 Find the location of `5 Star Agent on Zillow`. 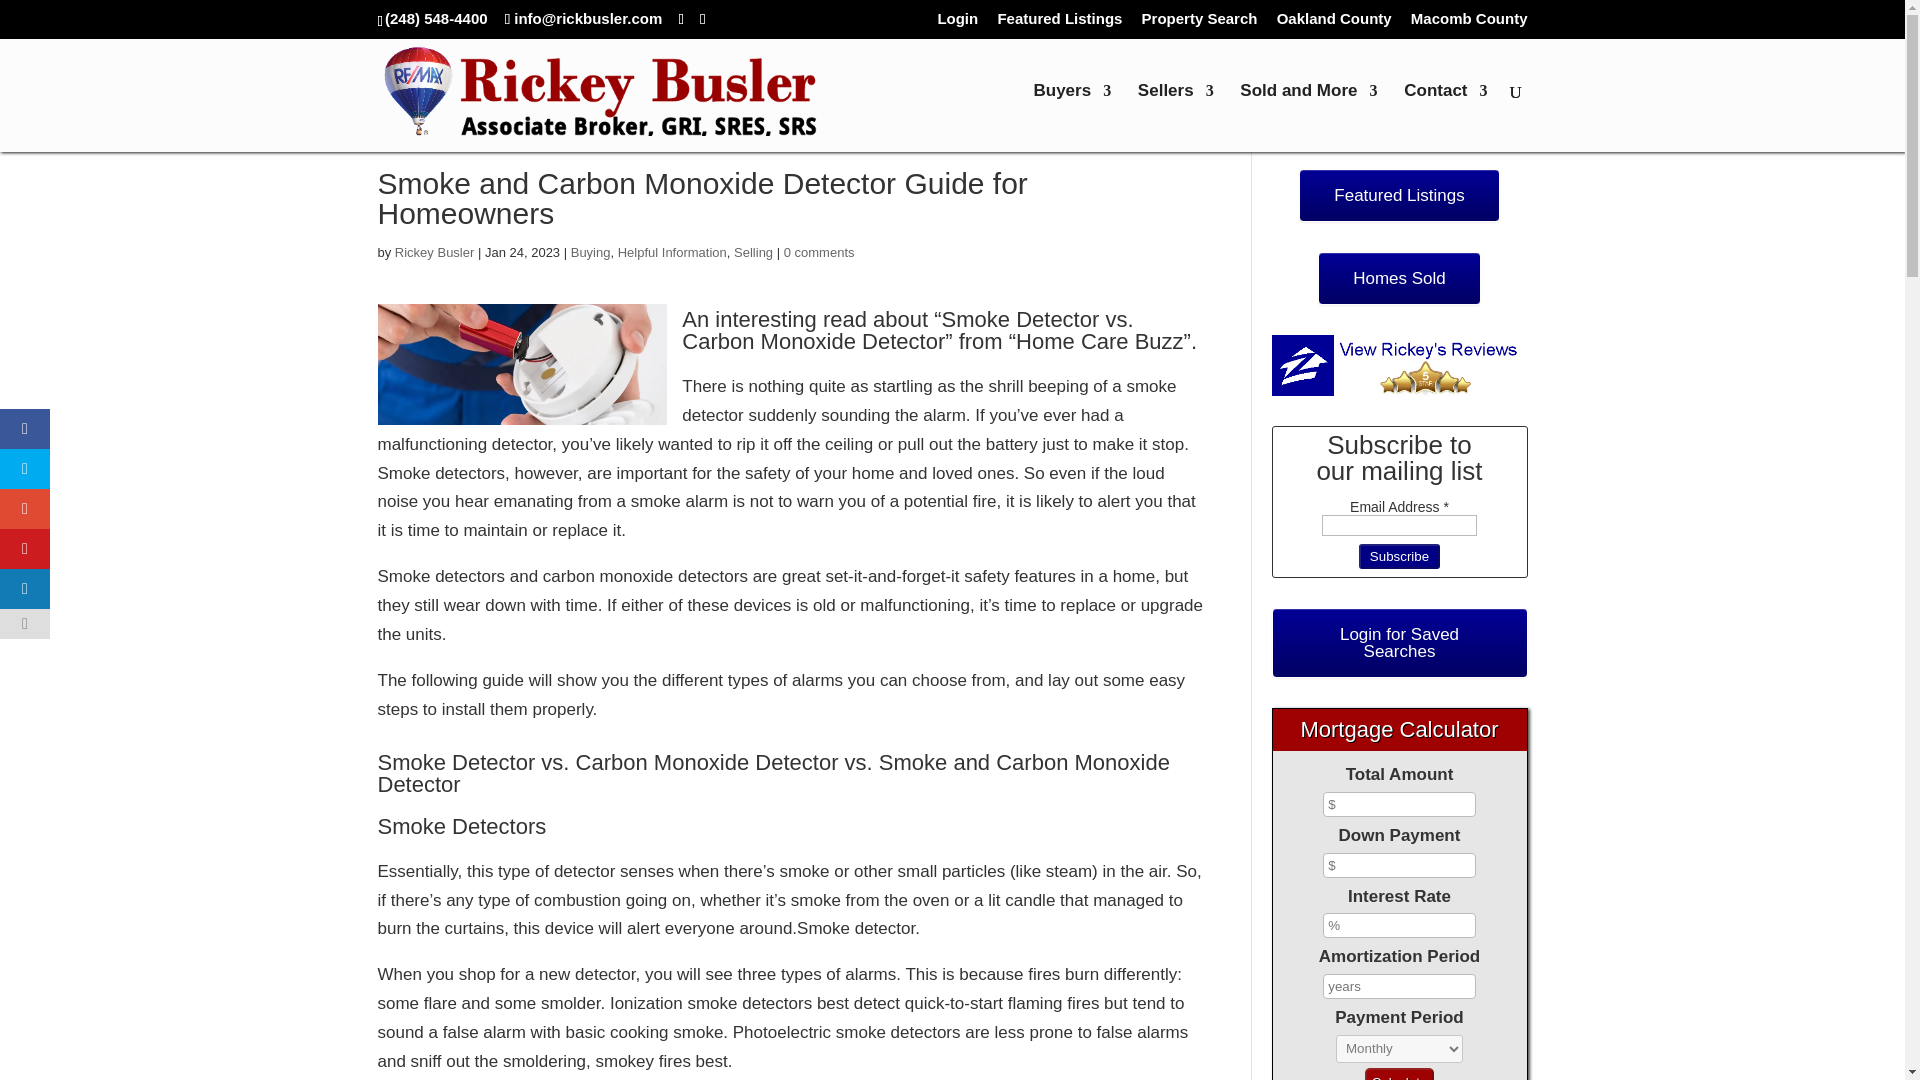

5 Star Agent on Zillow is located at coordinates (1400, 365).